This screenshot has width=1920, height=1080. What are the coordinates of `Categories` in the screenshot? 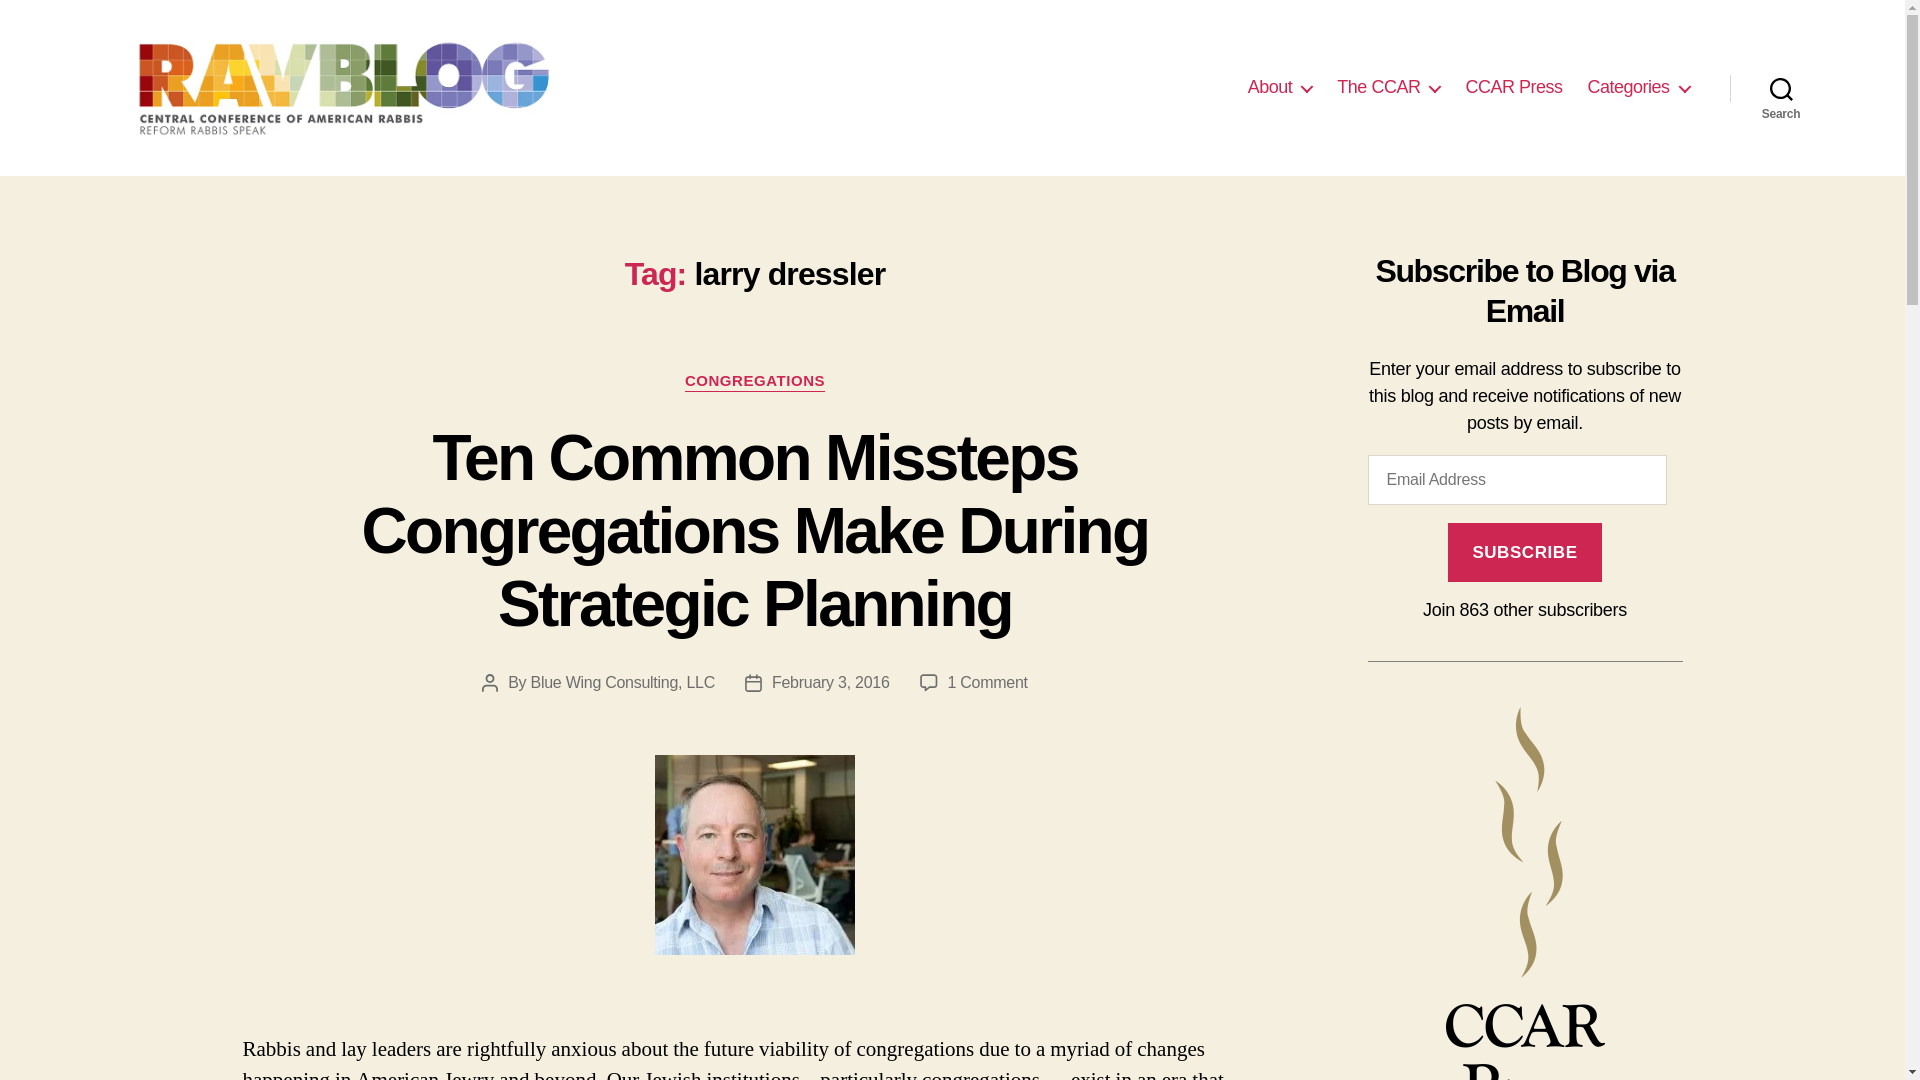 It's located at (1638, 88).